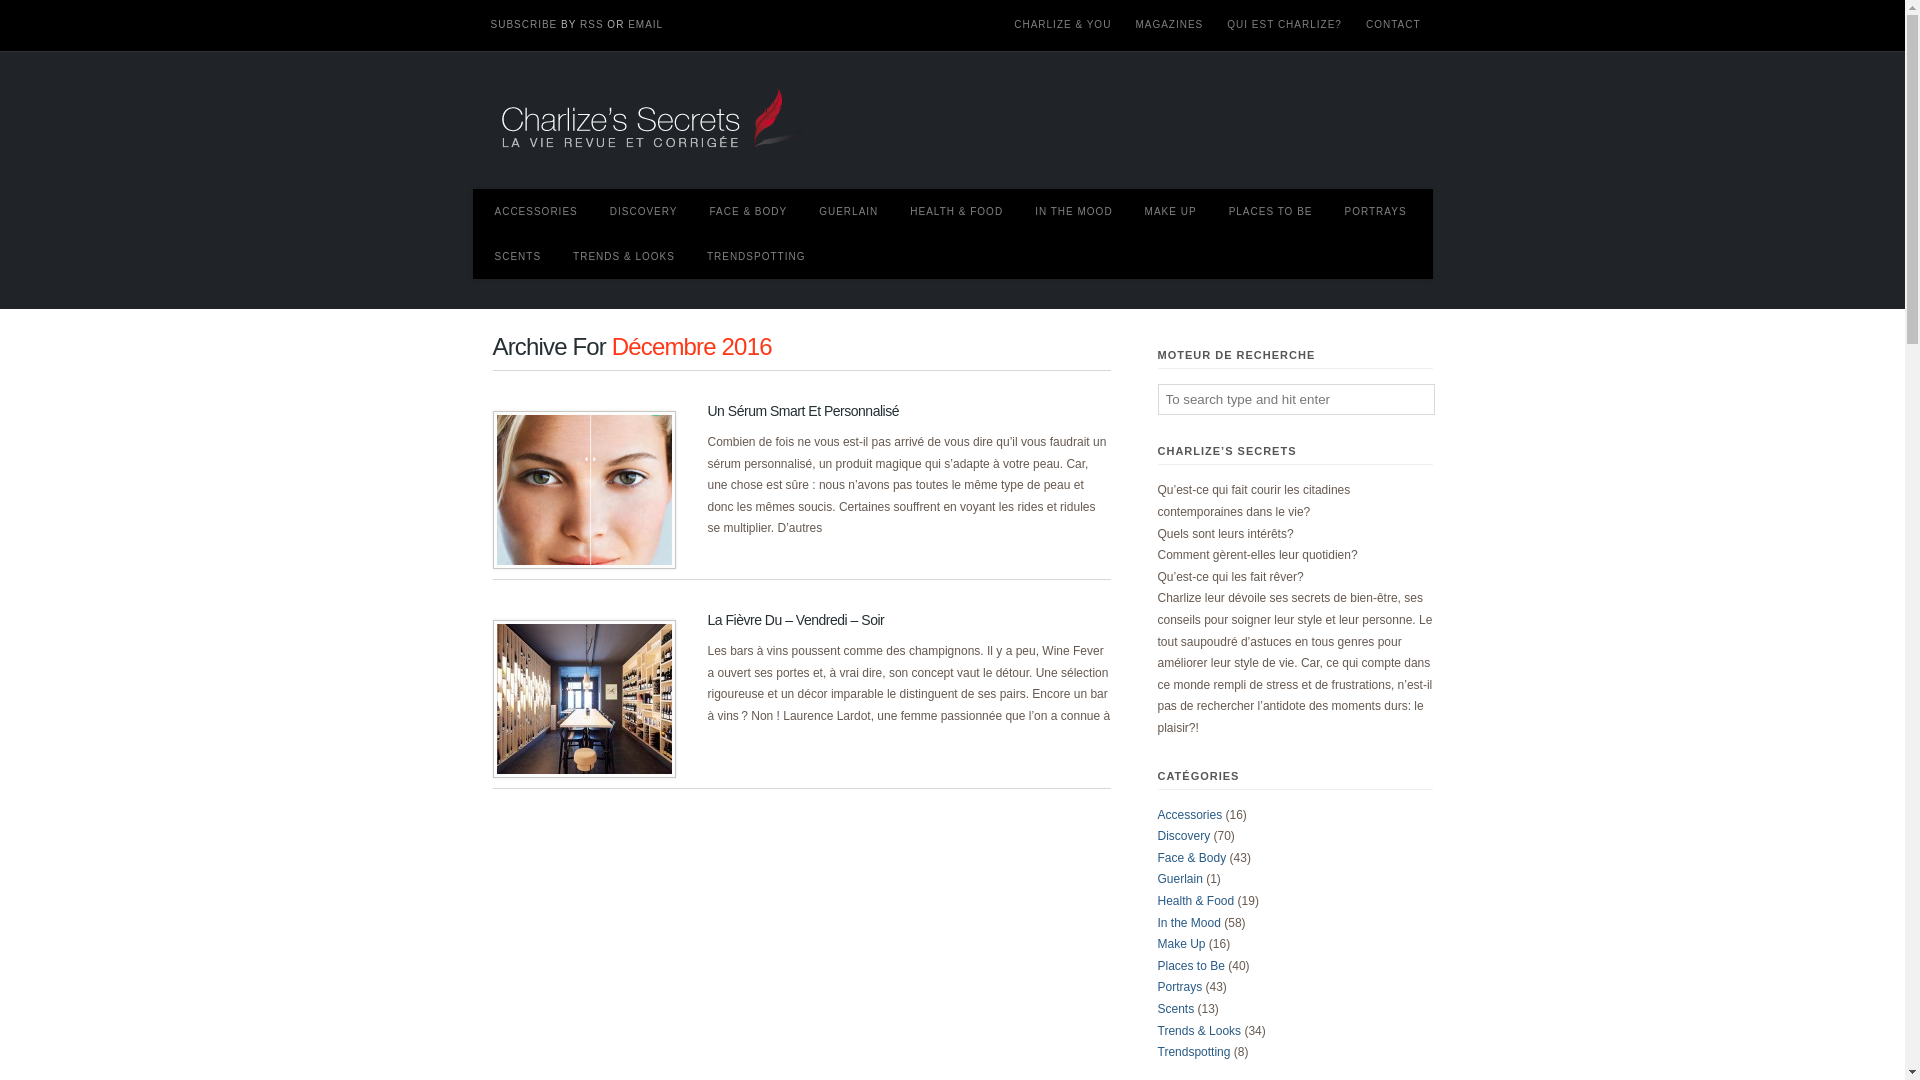 This screenshot has width=1920, height=1080. What do you see at coordinates (960, 212) in the screenshot?
I see `HEALTH & FOOD` at bounding box center [960, 212].